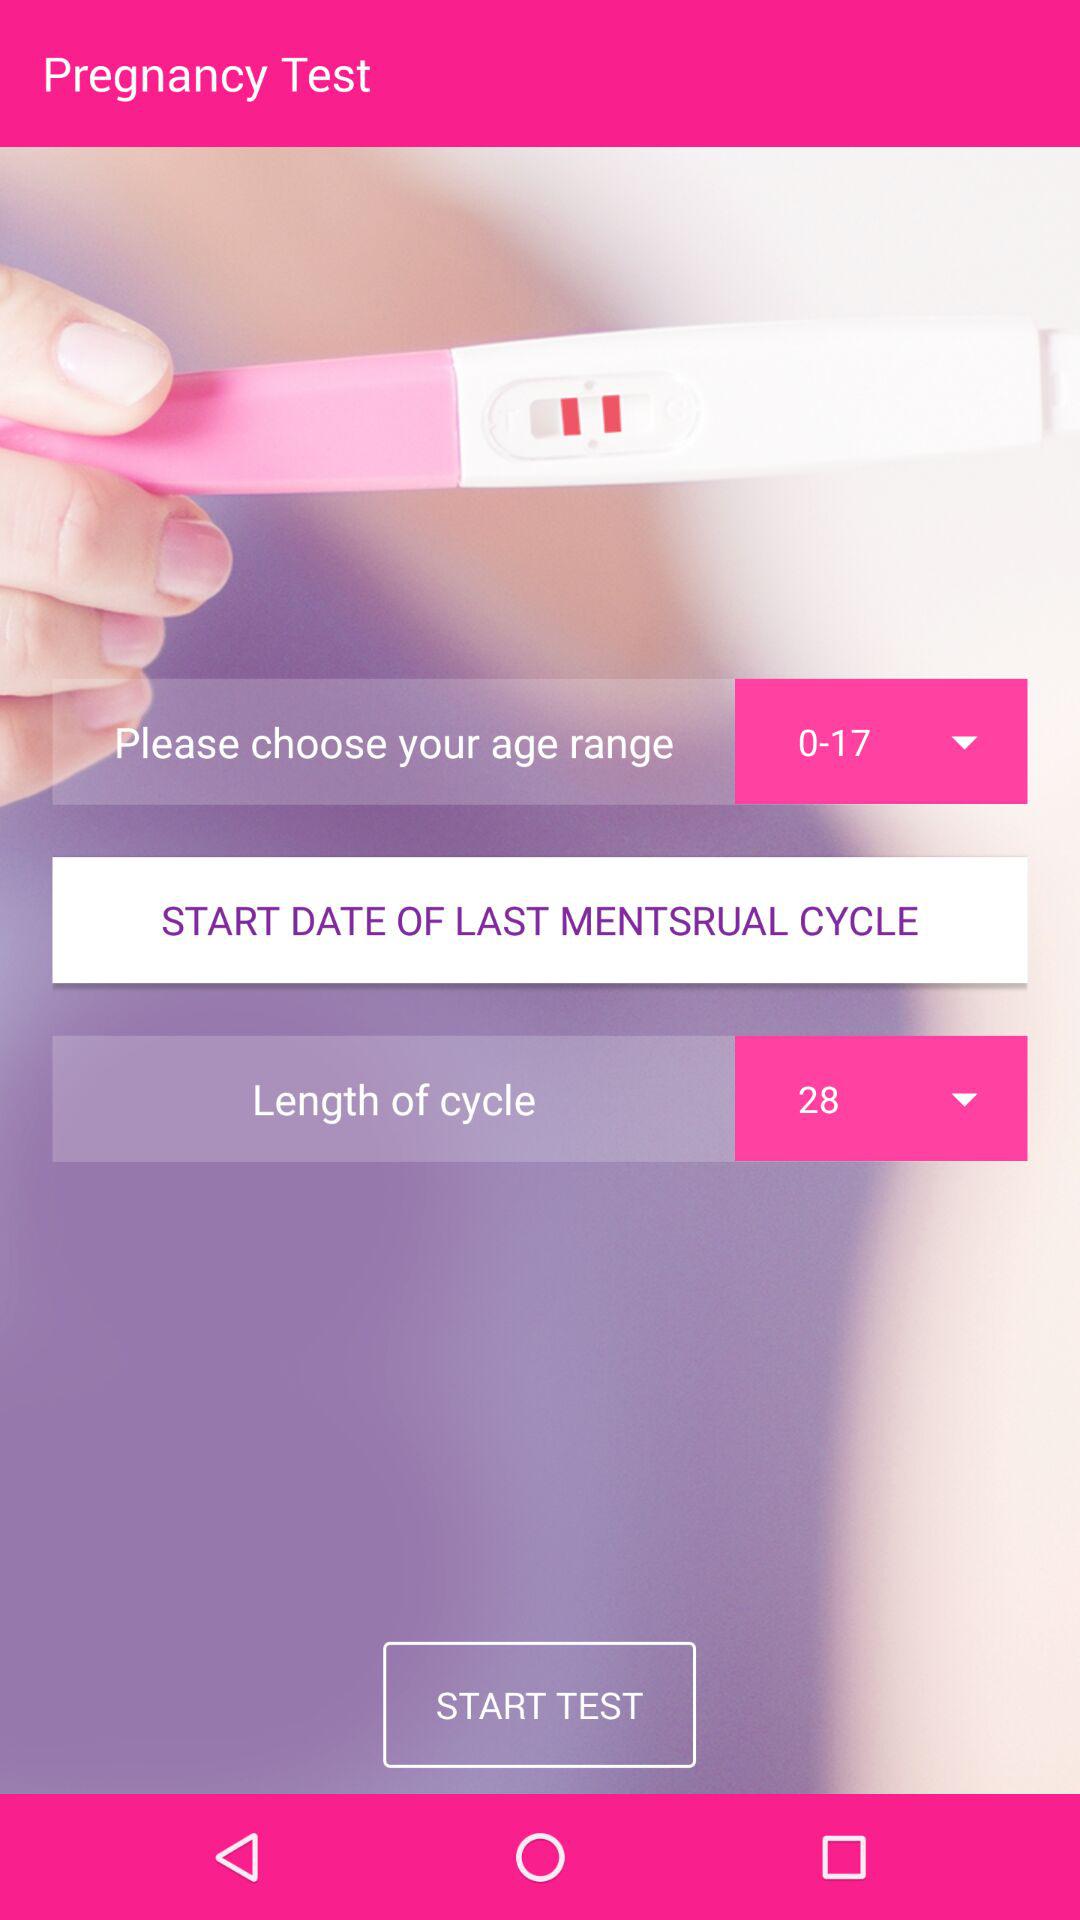  What do you see at coordinates (881, 741) in the screenshot?
I see `jump until the 0-17` at bounding box center [881, 741].